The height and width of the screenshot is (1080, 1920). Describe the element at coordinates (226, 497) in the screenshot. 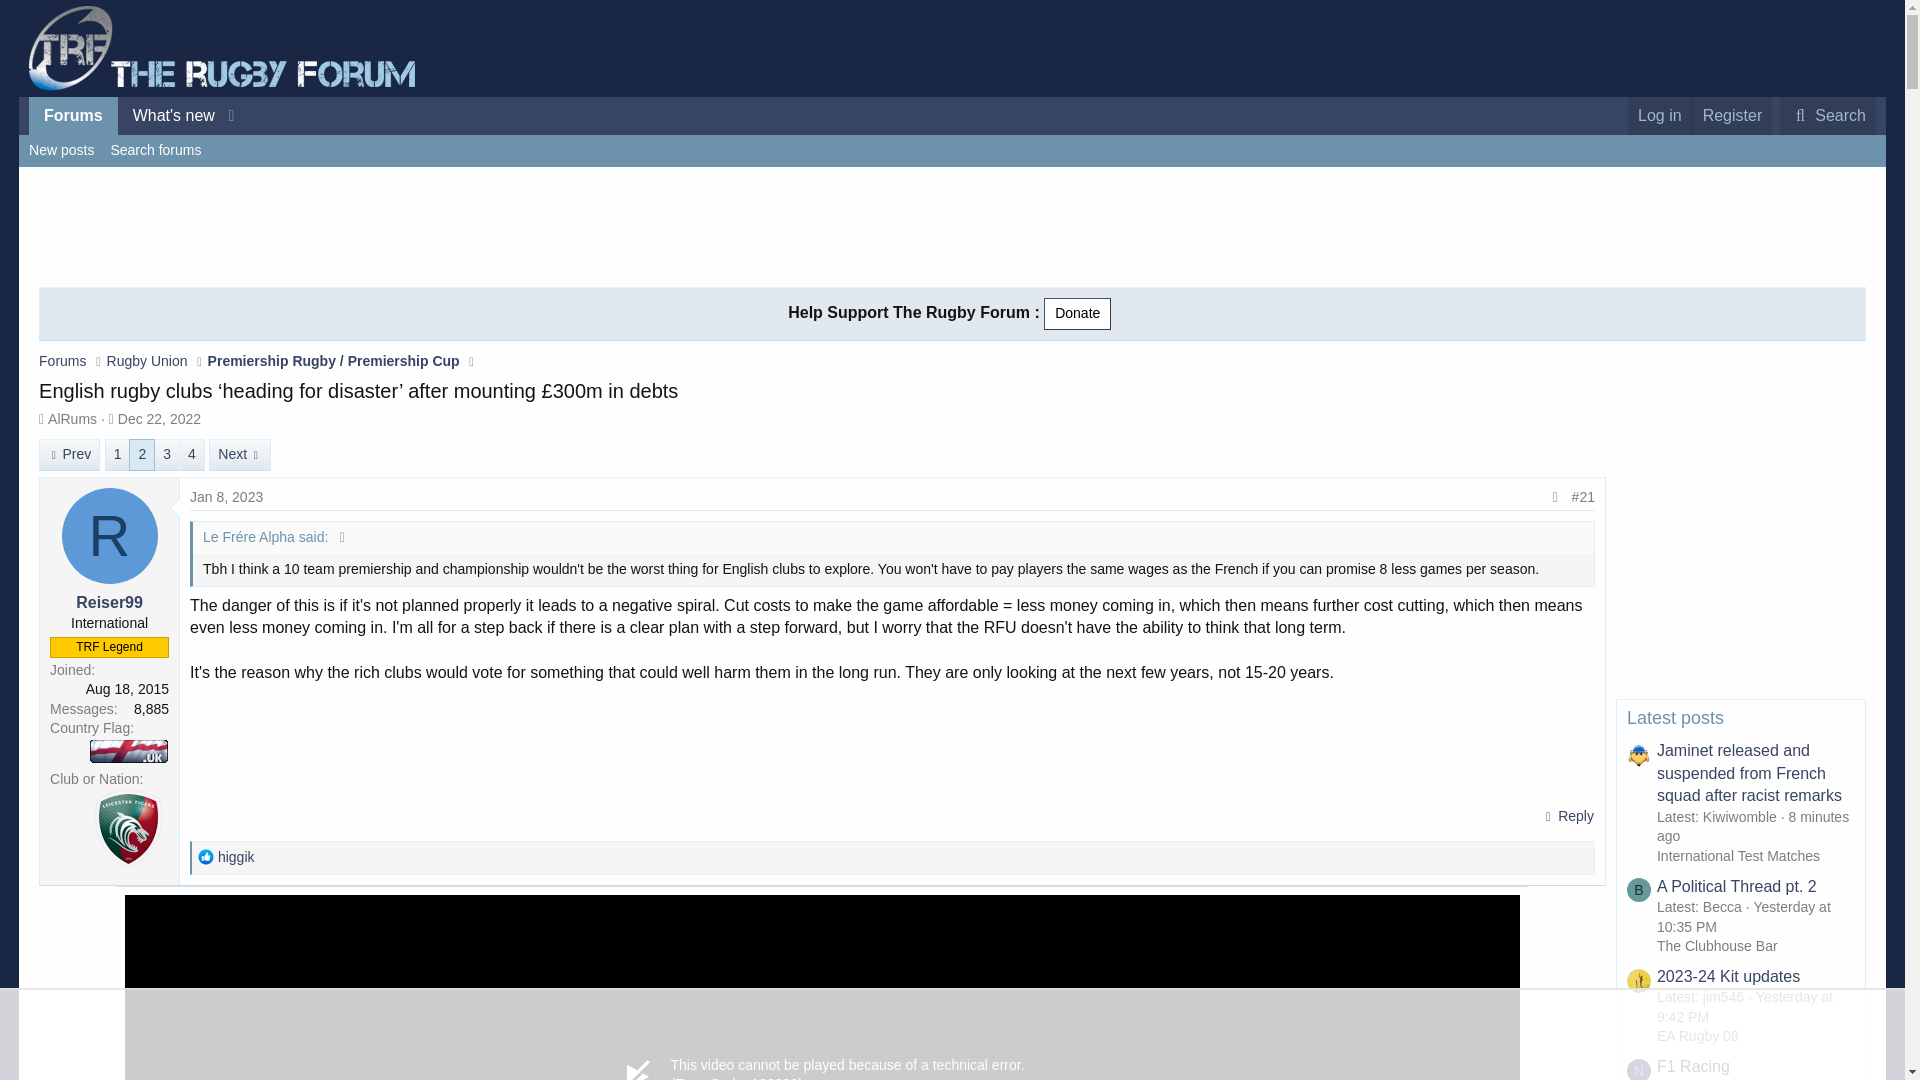

I see `Jan 8, 2023 at 6:35 AM` at that location.